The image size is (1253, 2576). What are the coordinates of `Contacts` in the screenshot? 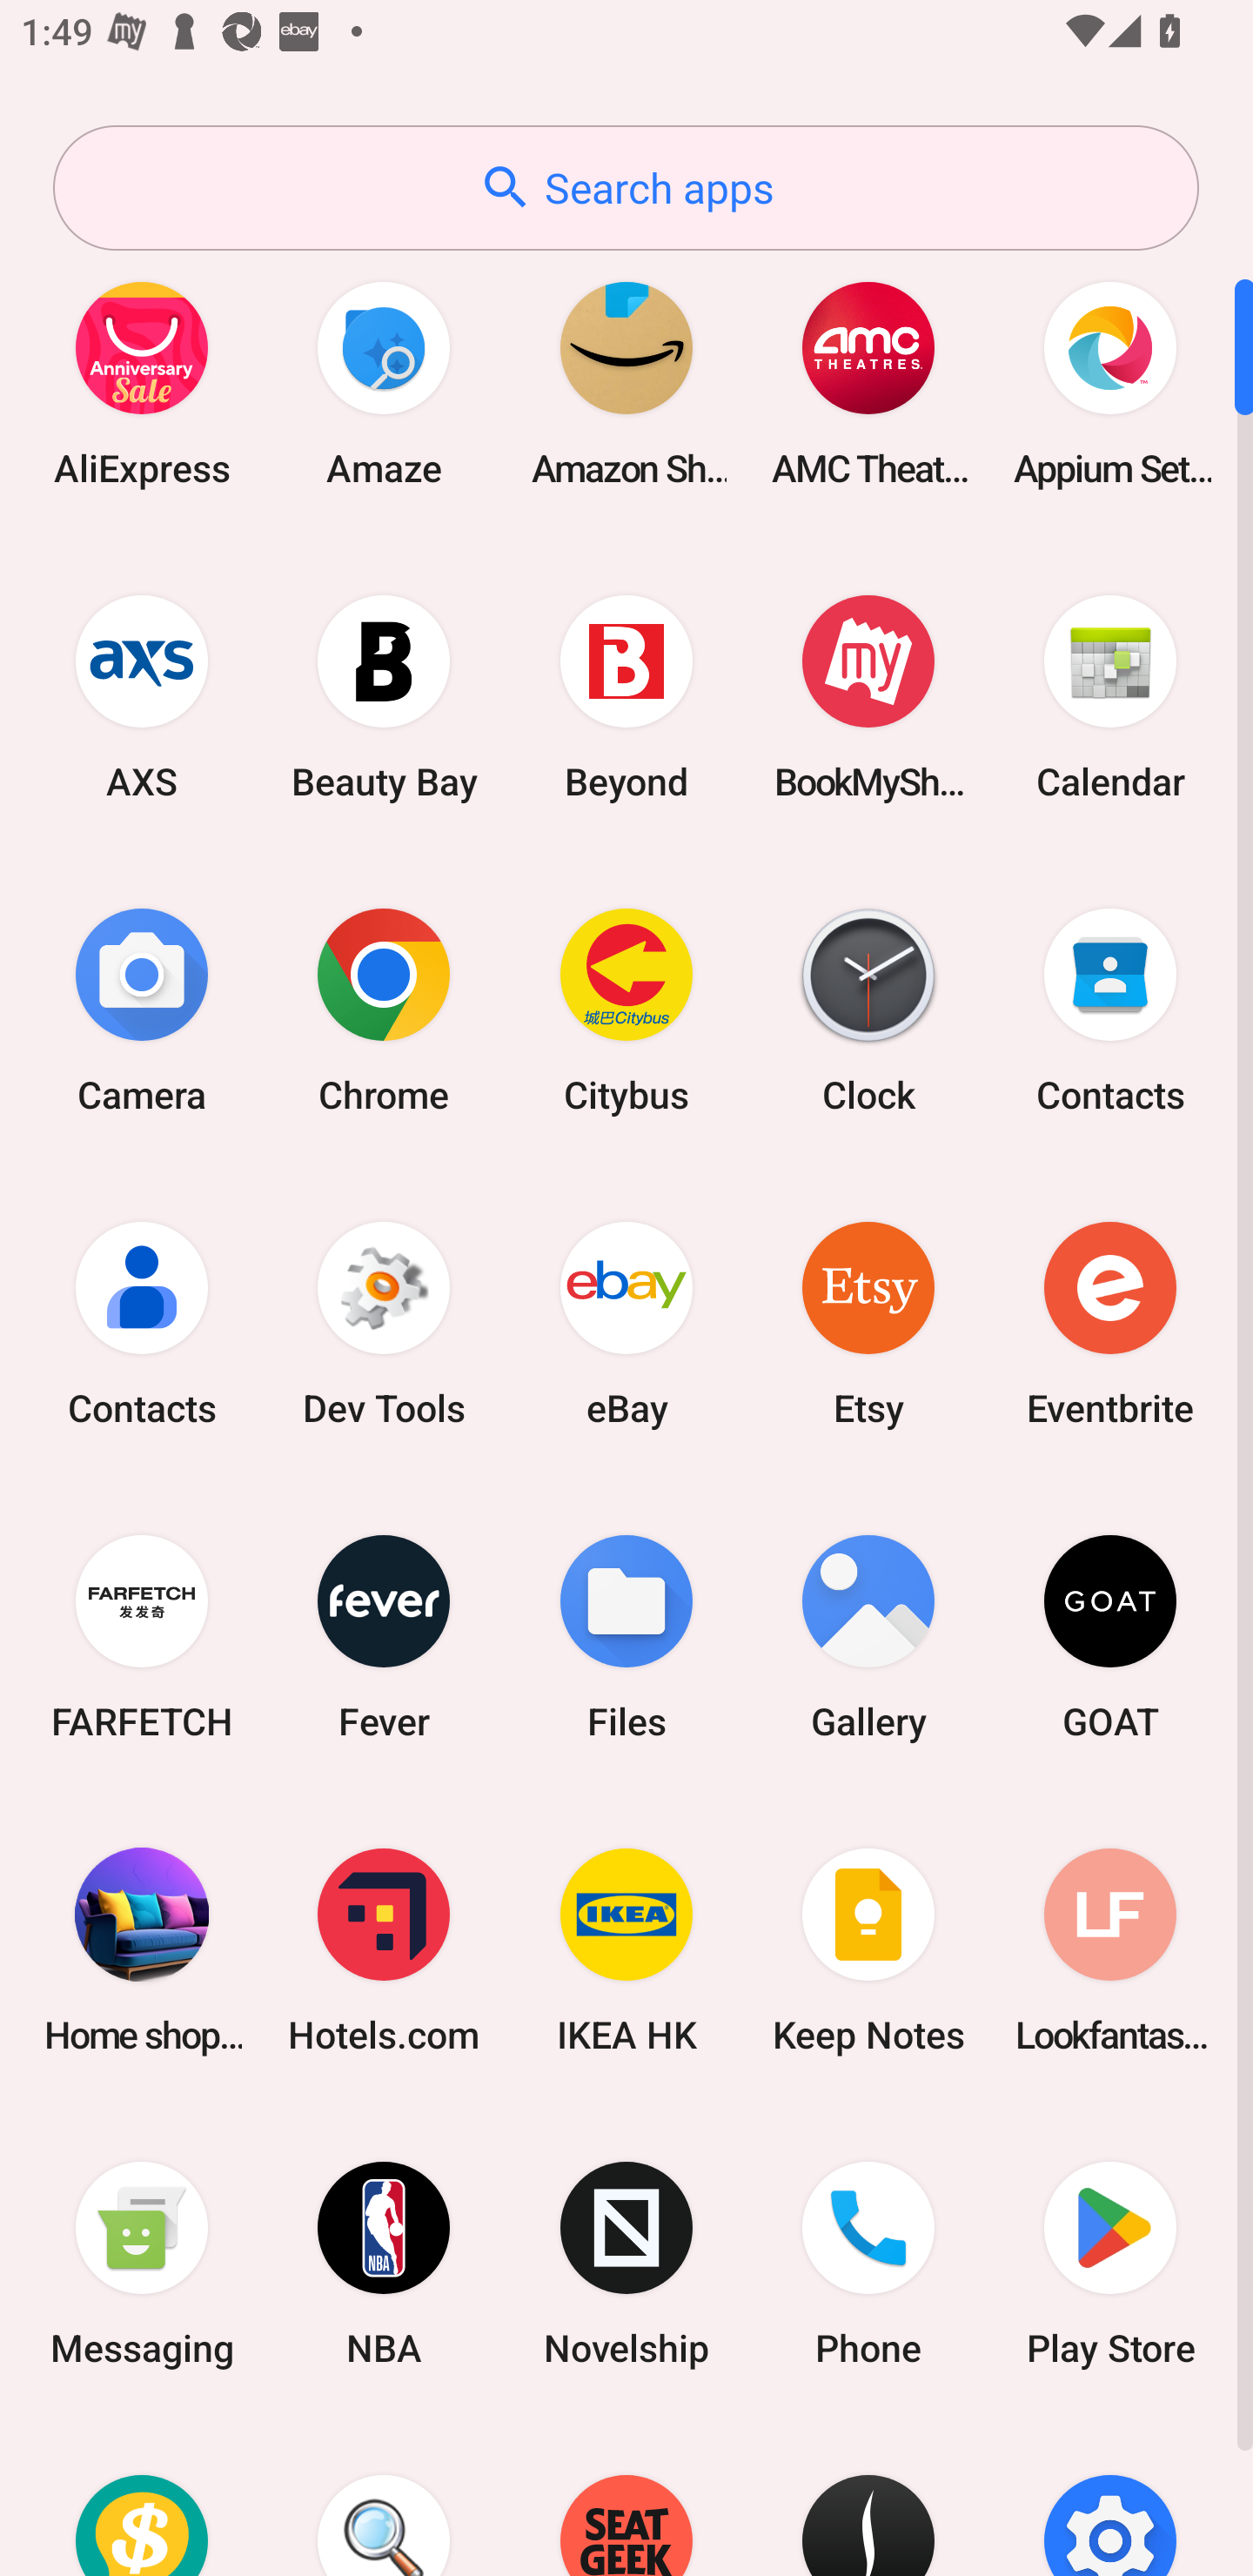 It's located at (1110, 1010).